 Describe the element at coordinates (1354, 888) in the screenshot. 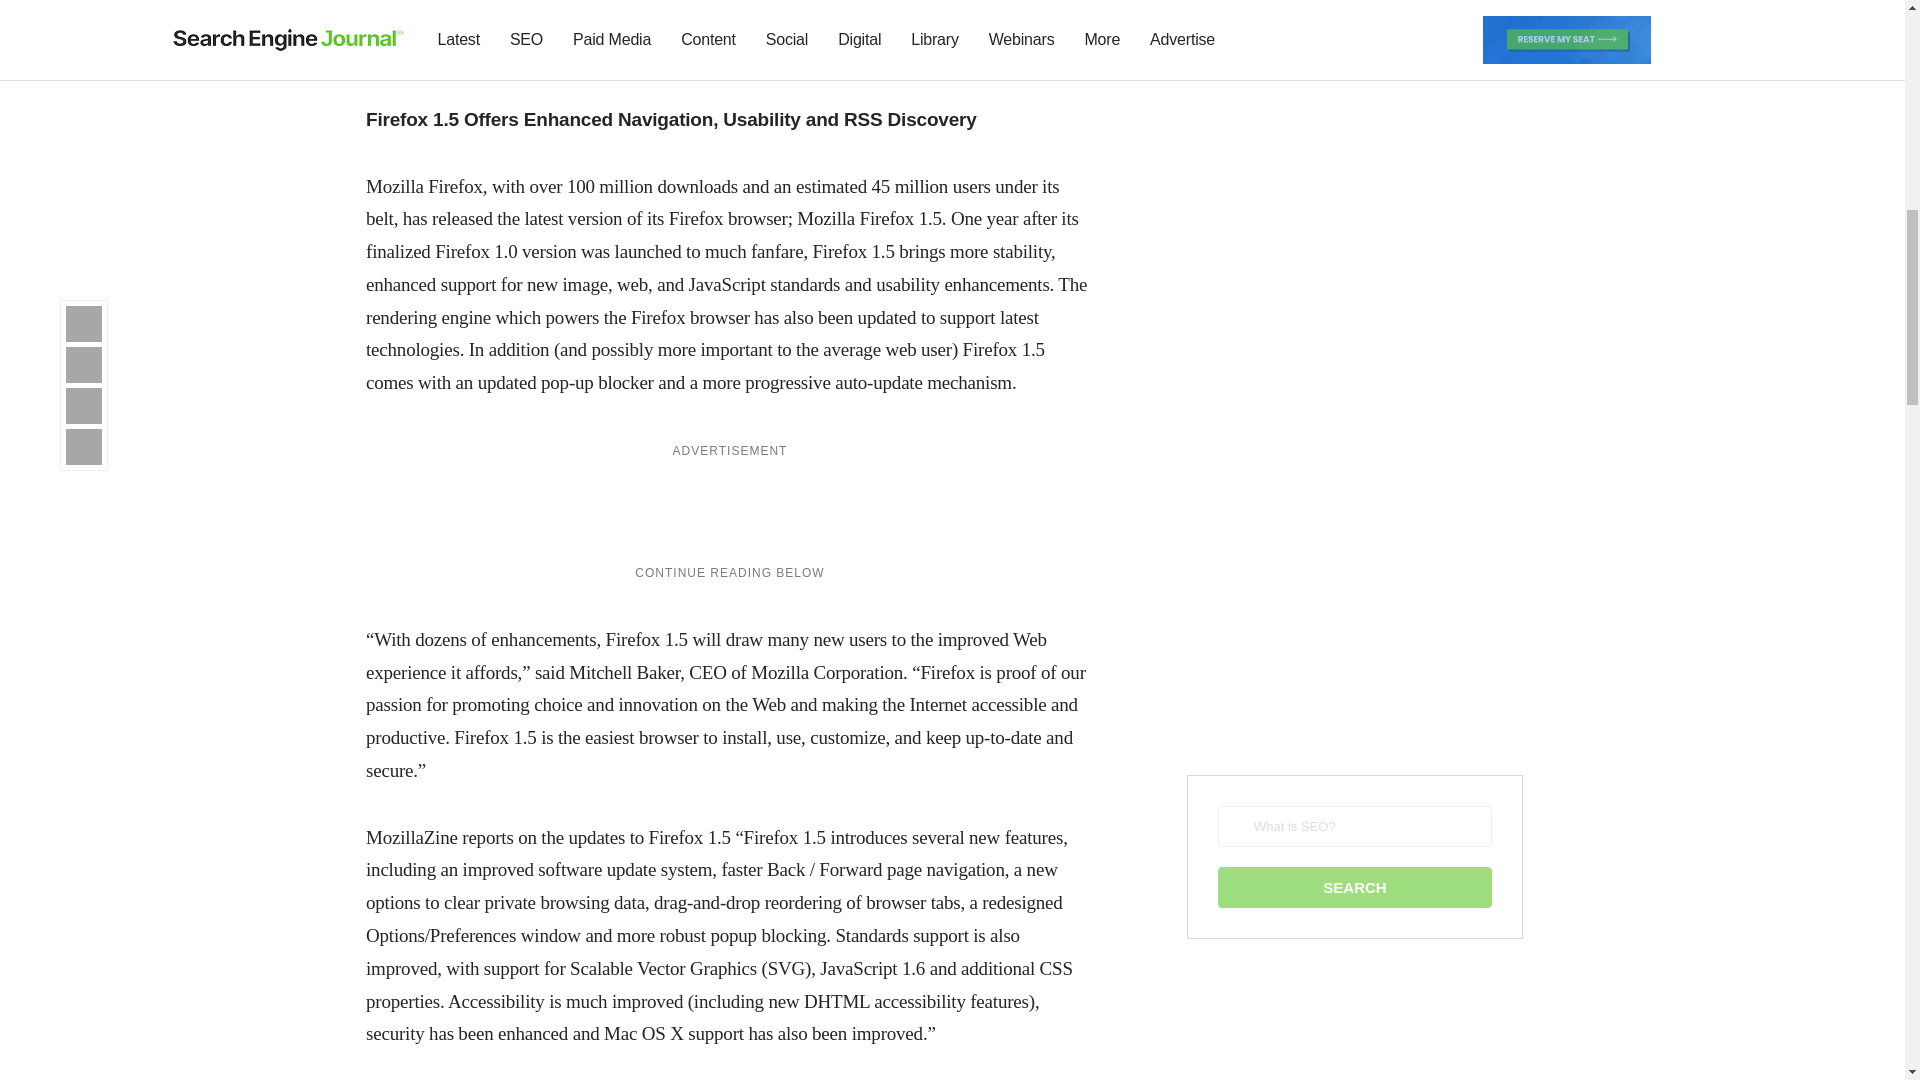

I see `SEARCH` at that location.